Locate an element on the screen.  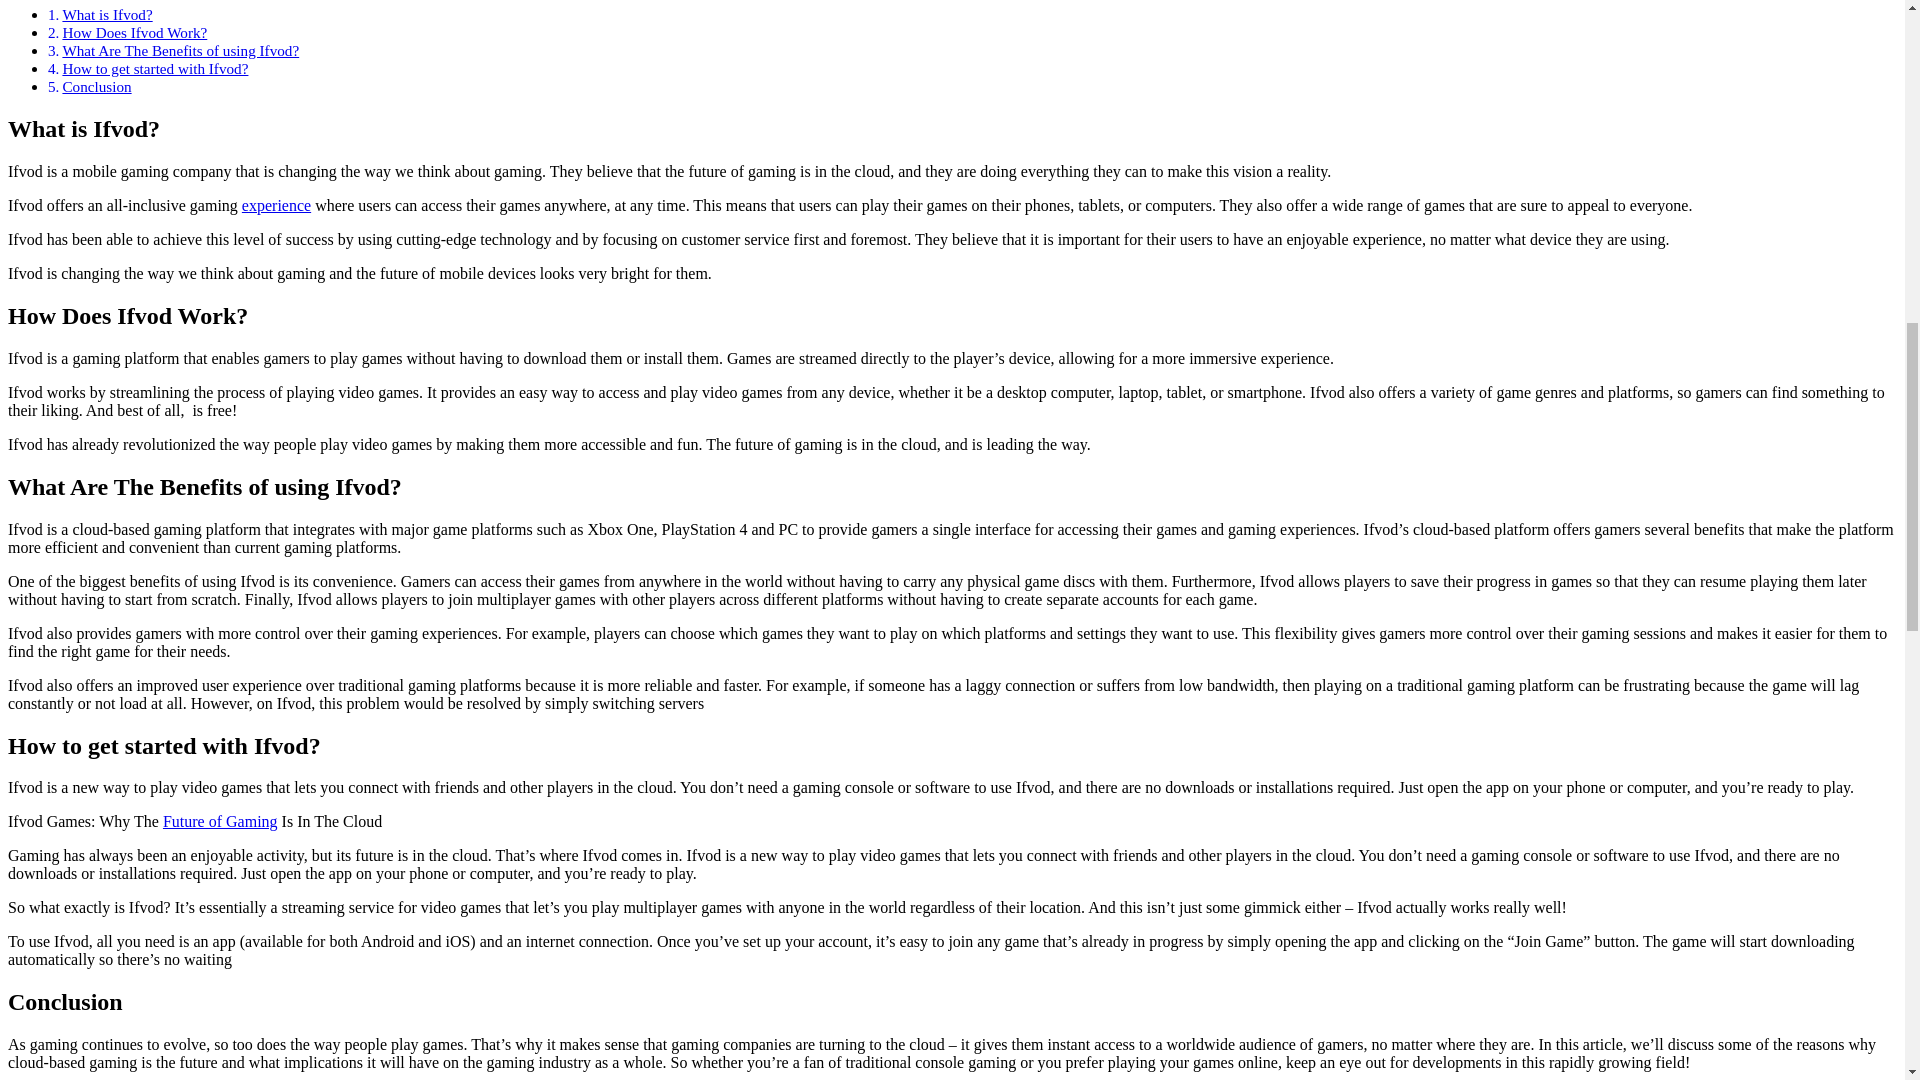
Conclusion is located at coordinates (96, 86).